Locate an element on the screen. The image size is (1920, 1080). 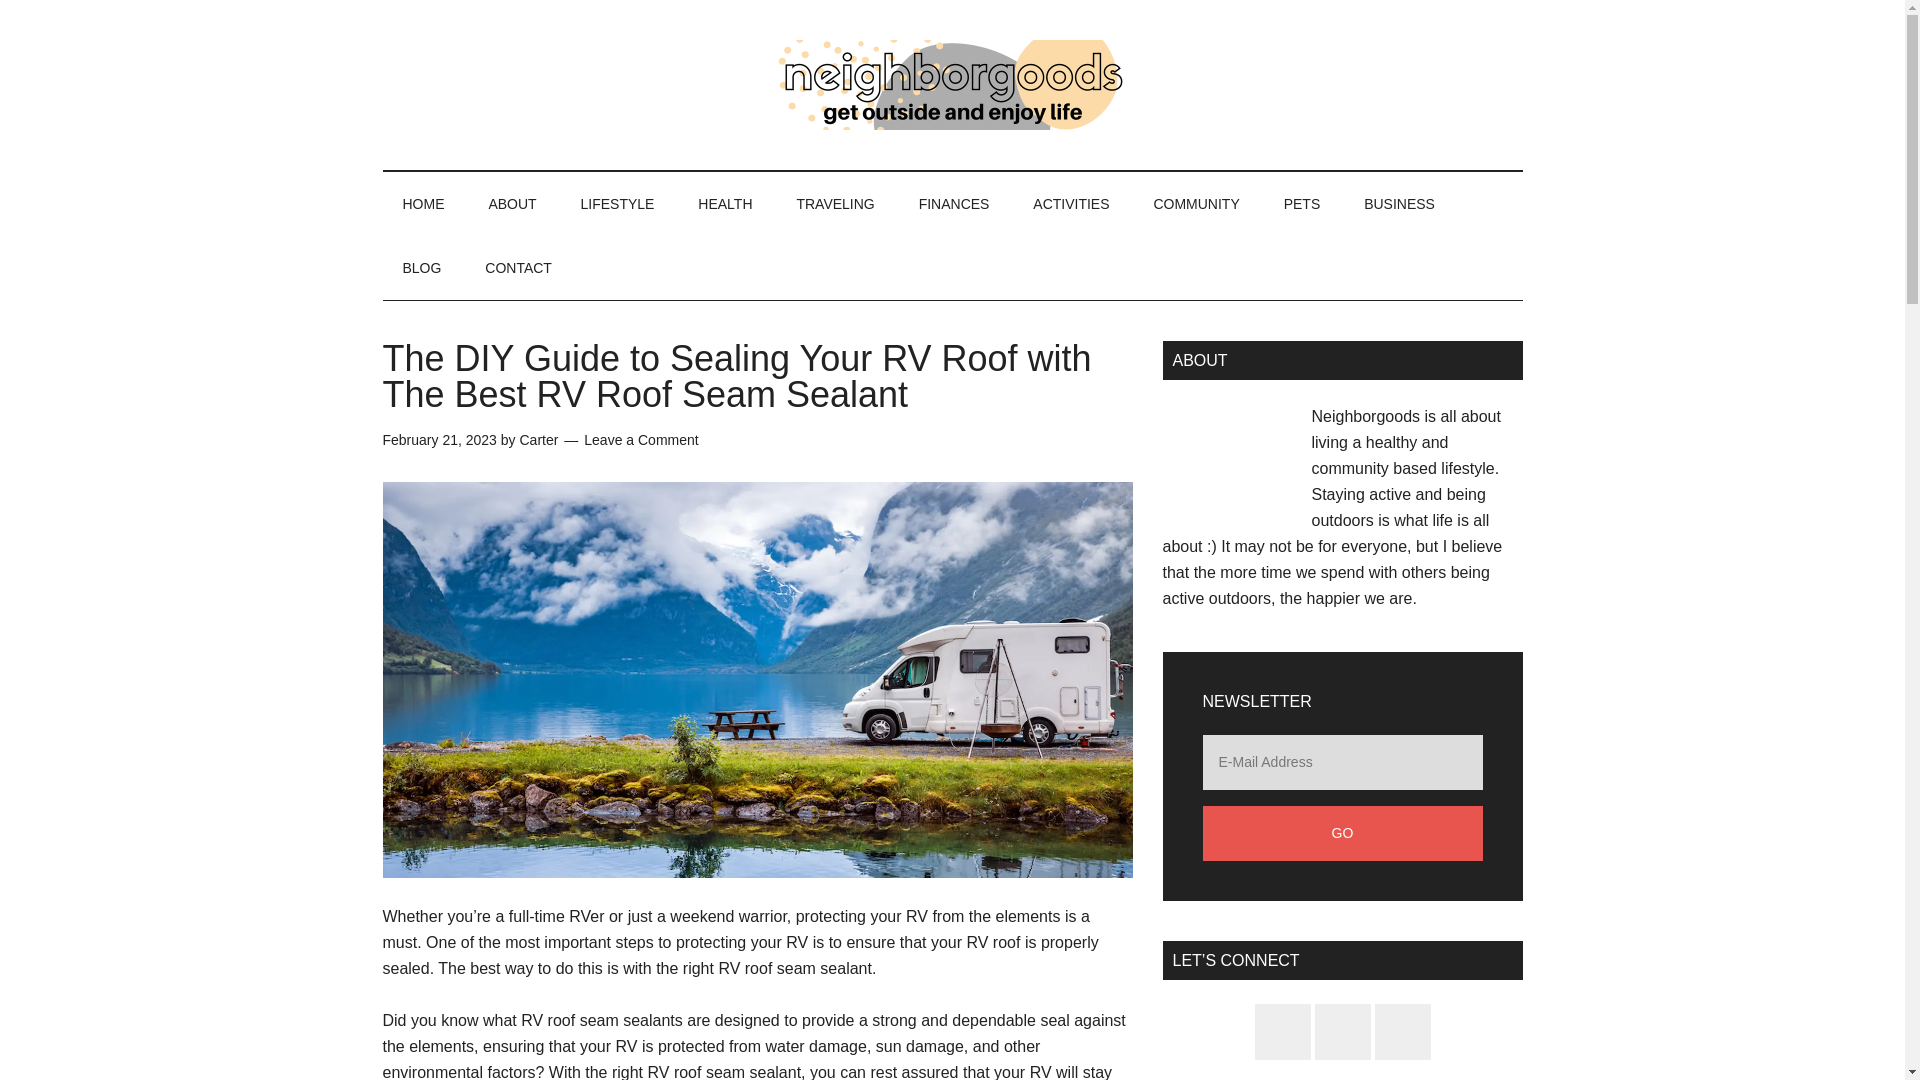
Go is located at coordinates (1342, 832).